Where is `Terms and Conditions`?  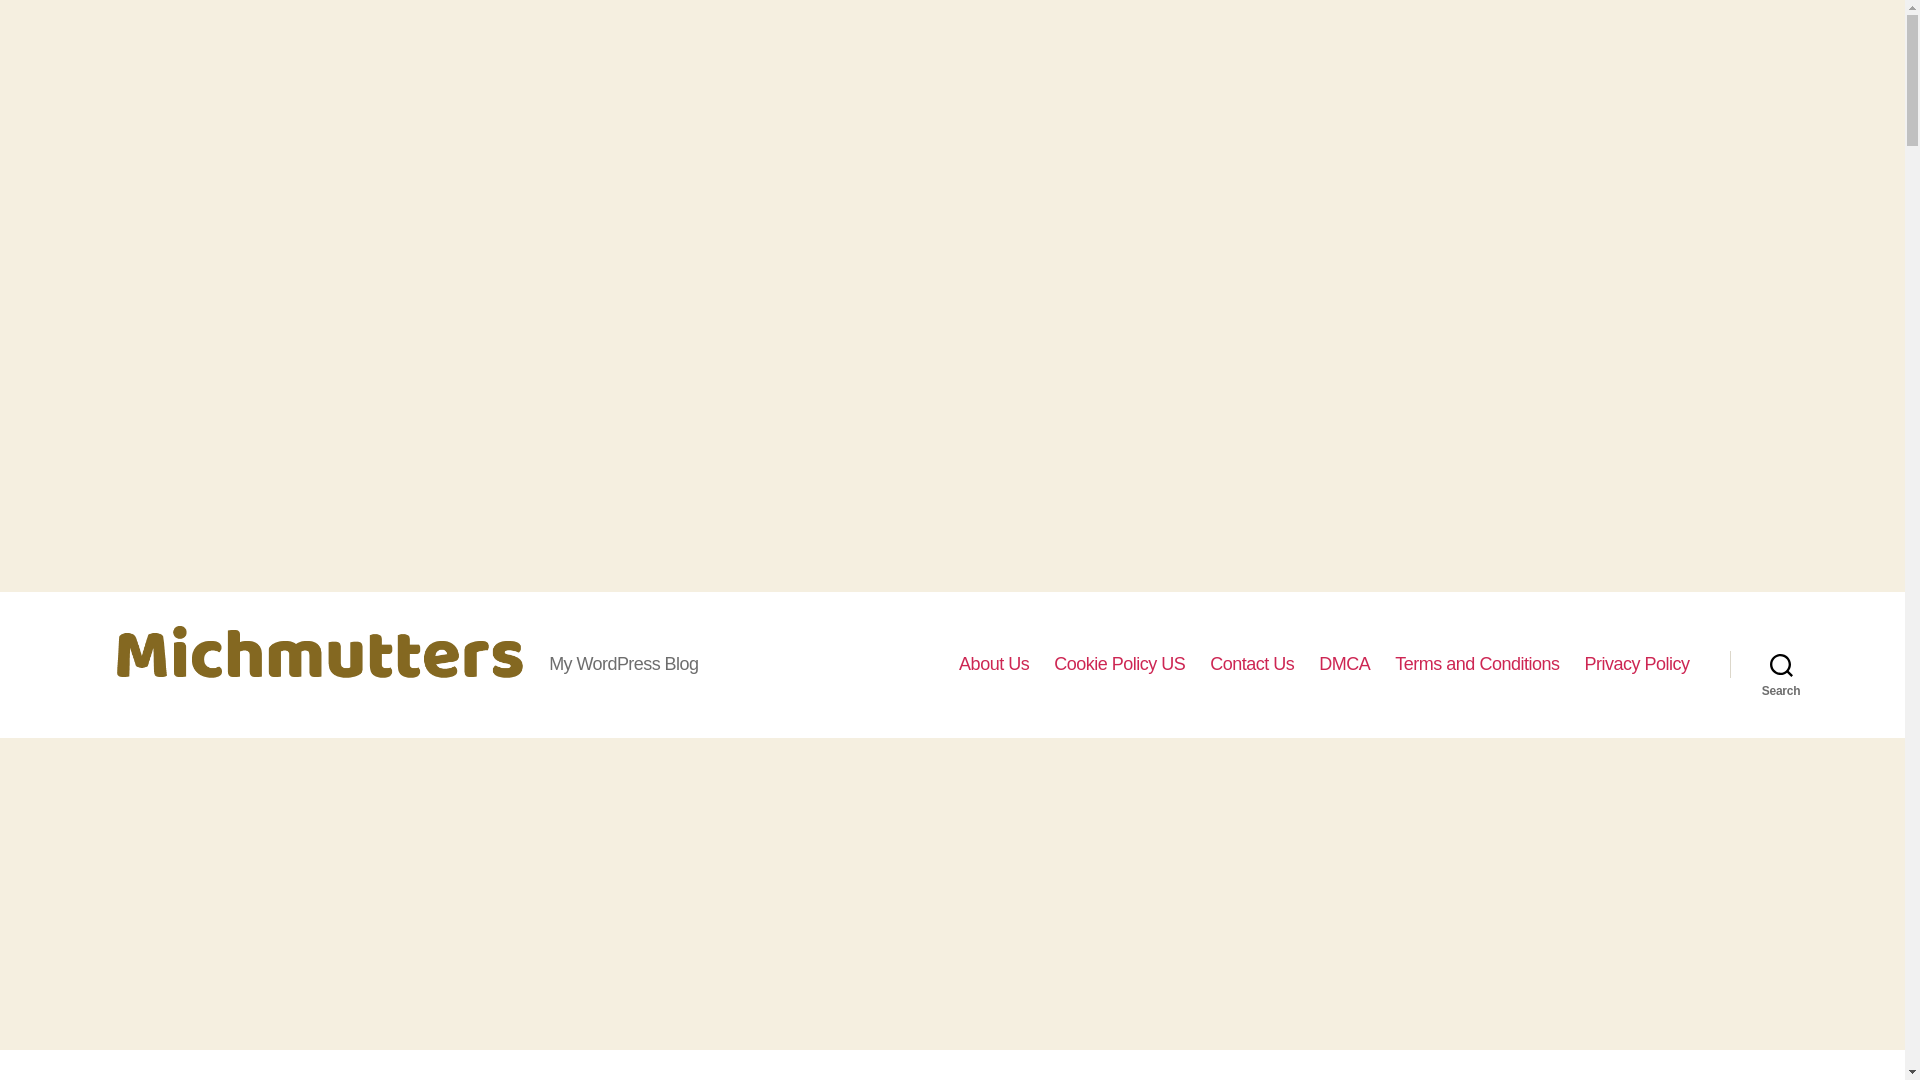 Terms and Conditions is located at coordinates (1477, 665).